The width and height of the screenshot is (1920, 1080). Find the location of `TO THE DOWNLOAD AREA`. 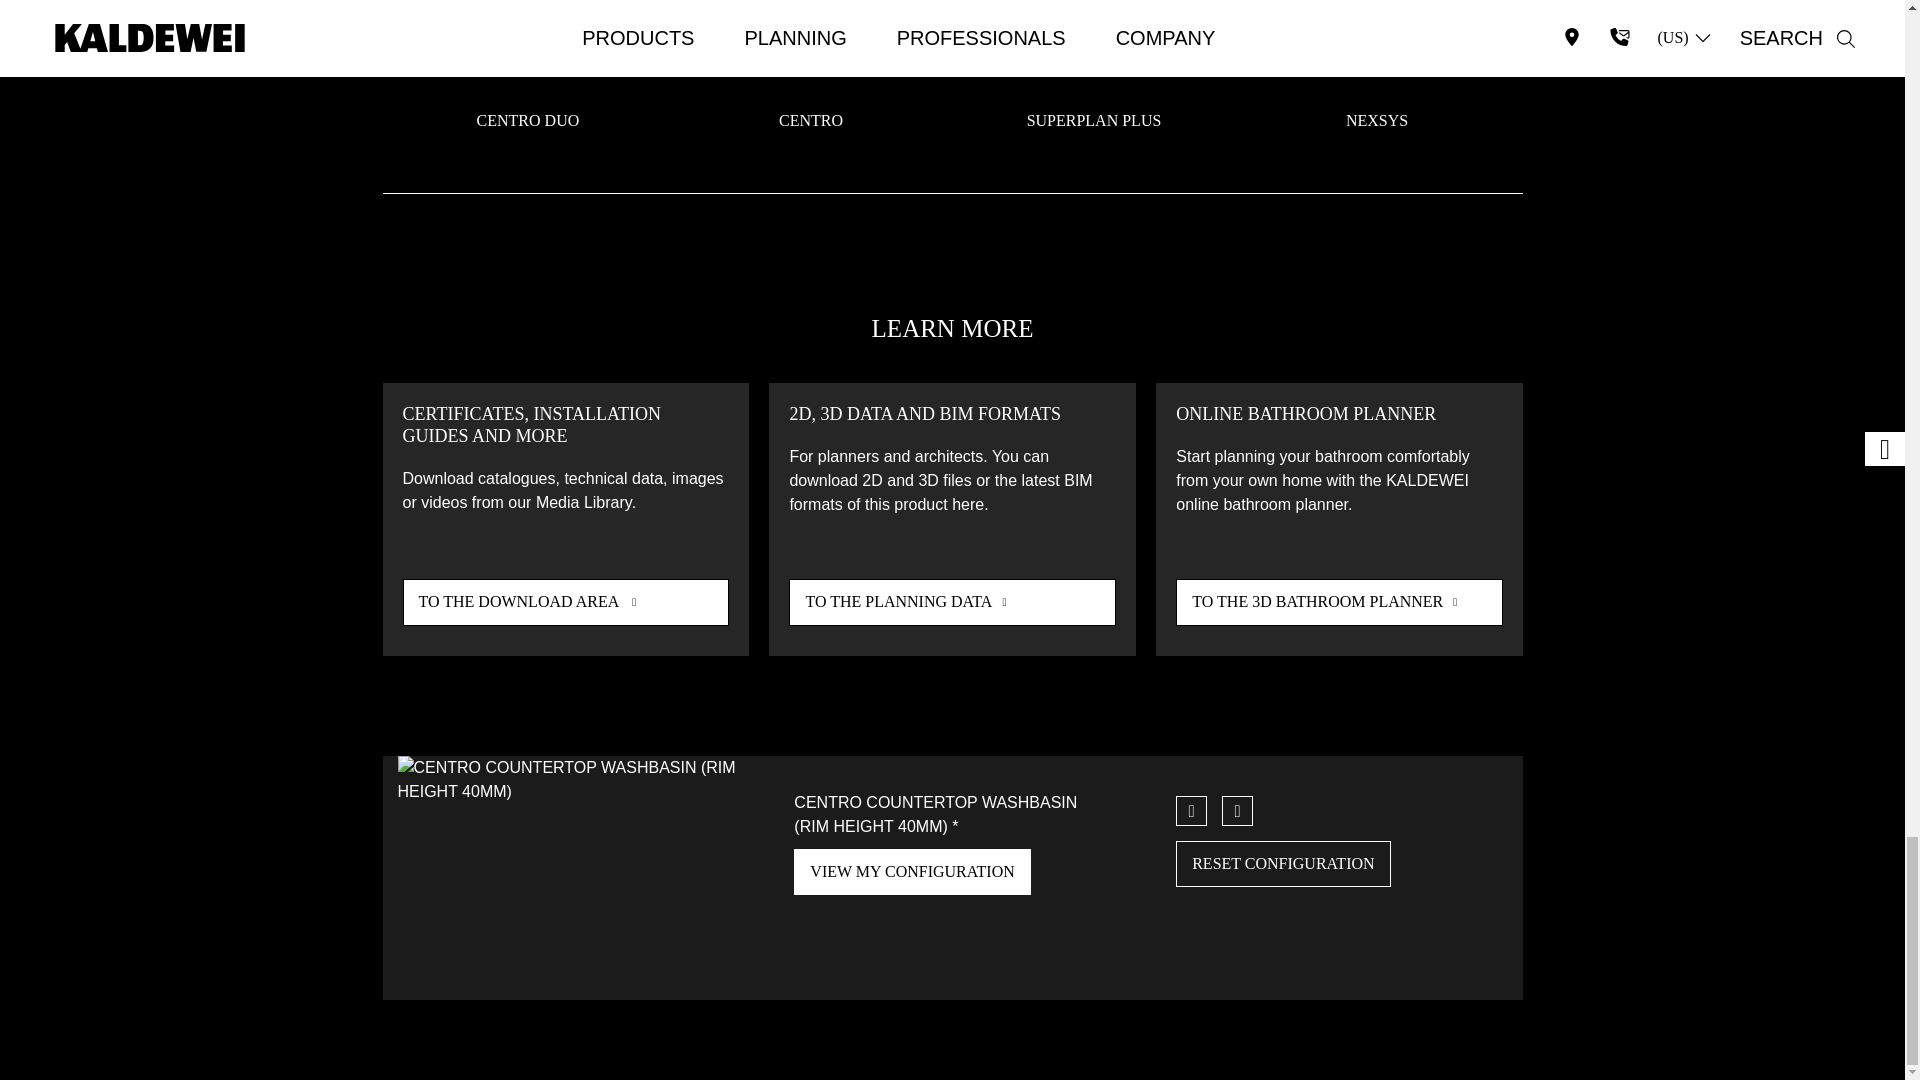

TO THE DOWNLOAD AREA is located at coordinates (564, 602).